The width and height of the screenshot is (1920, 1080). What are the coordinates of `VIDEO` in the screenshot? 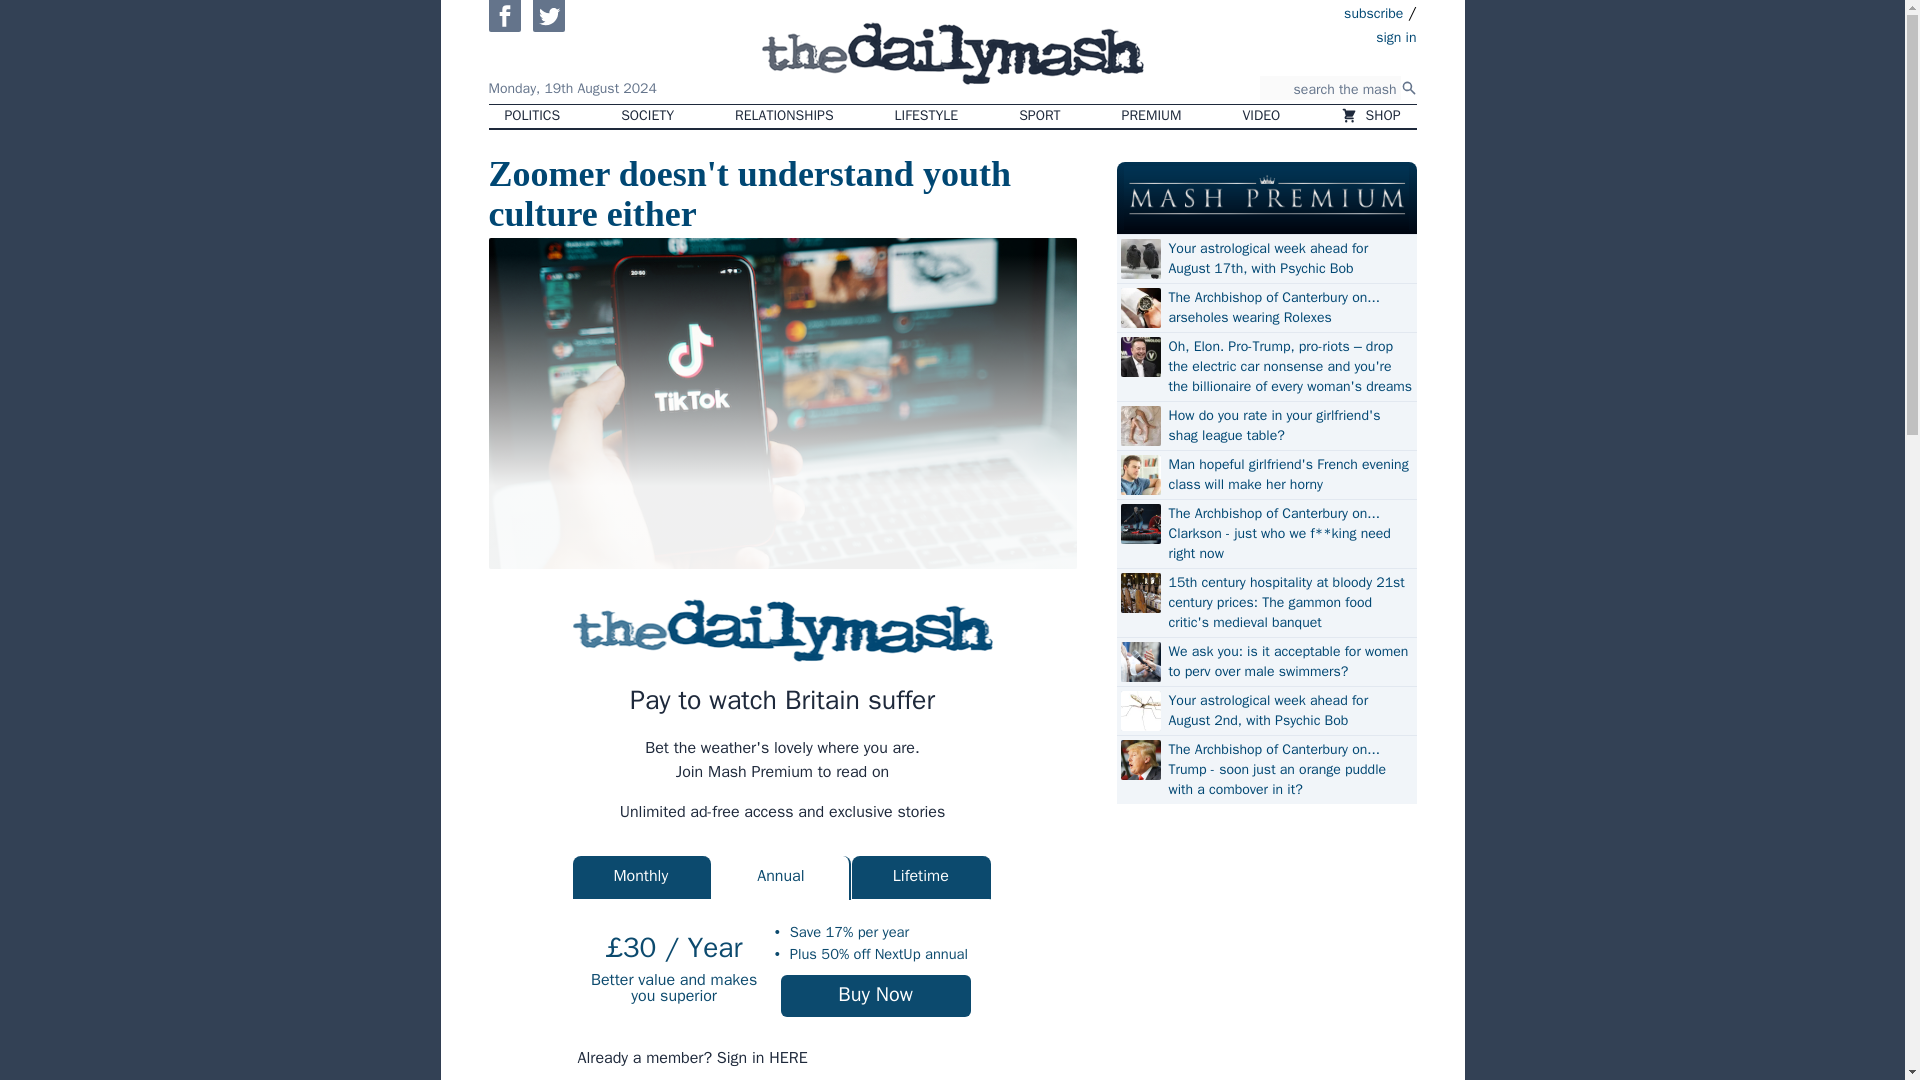 It's located at (1262, 116).